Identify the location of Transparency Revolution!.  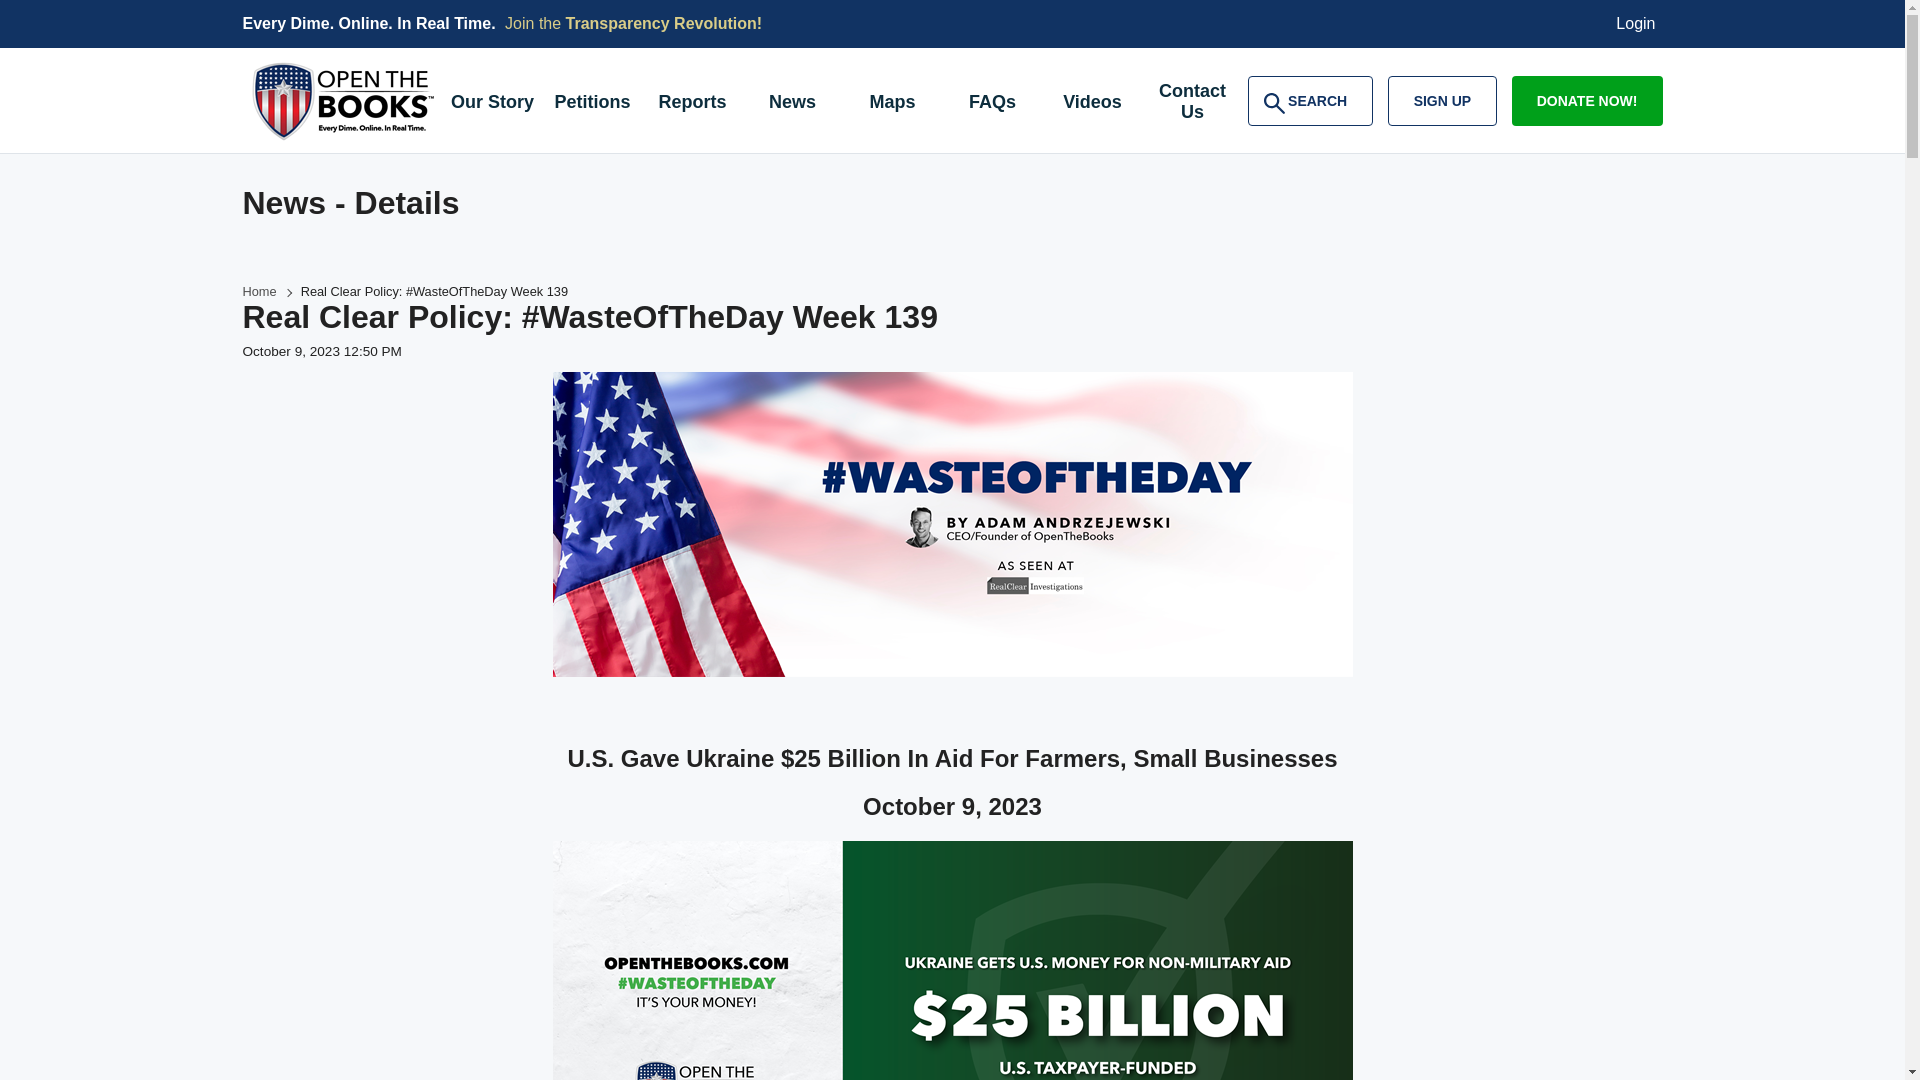
(591, 104).